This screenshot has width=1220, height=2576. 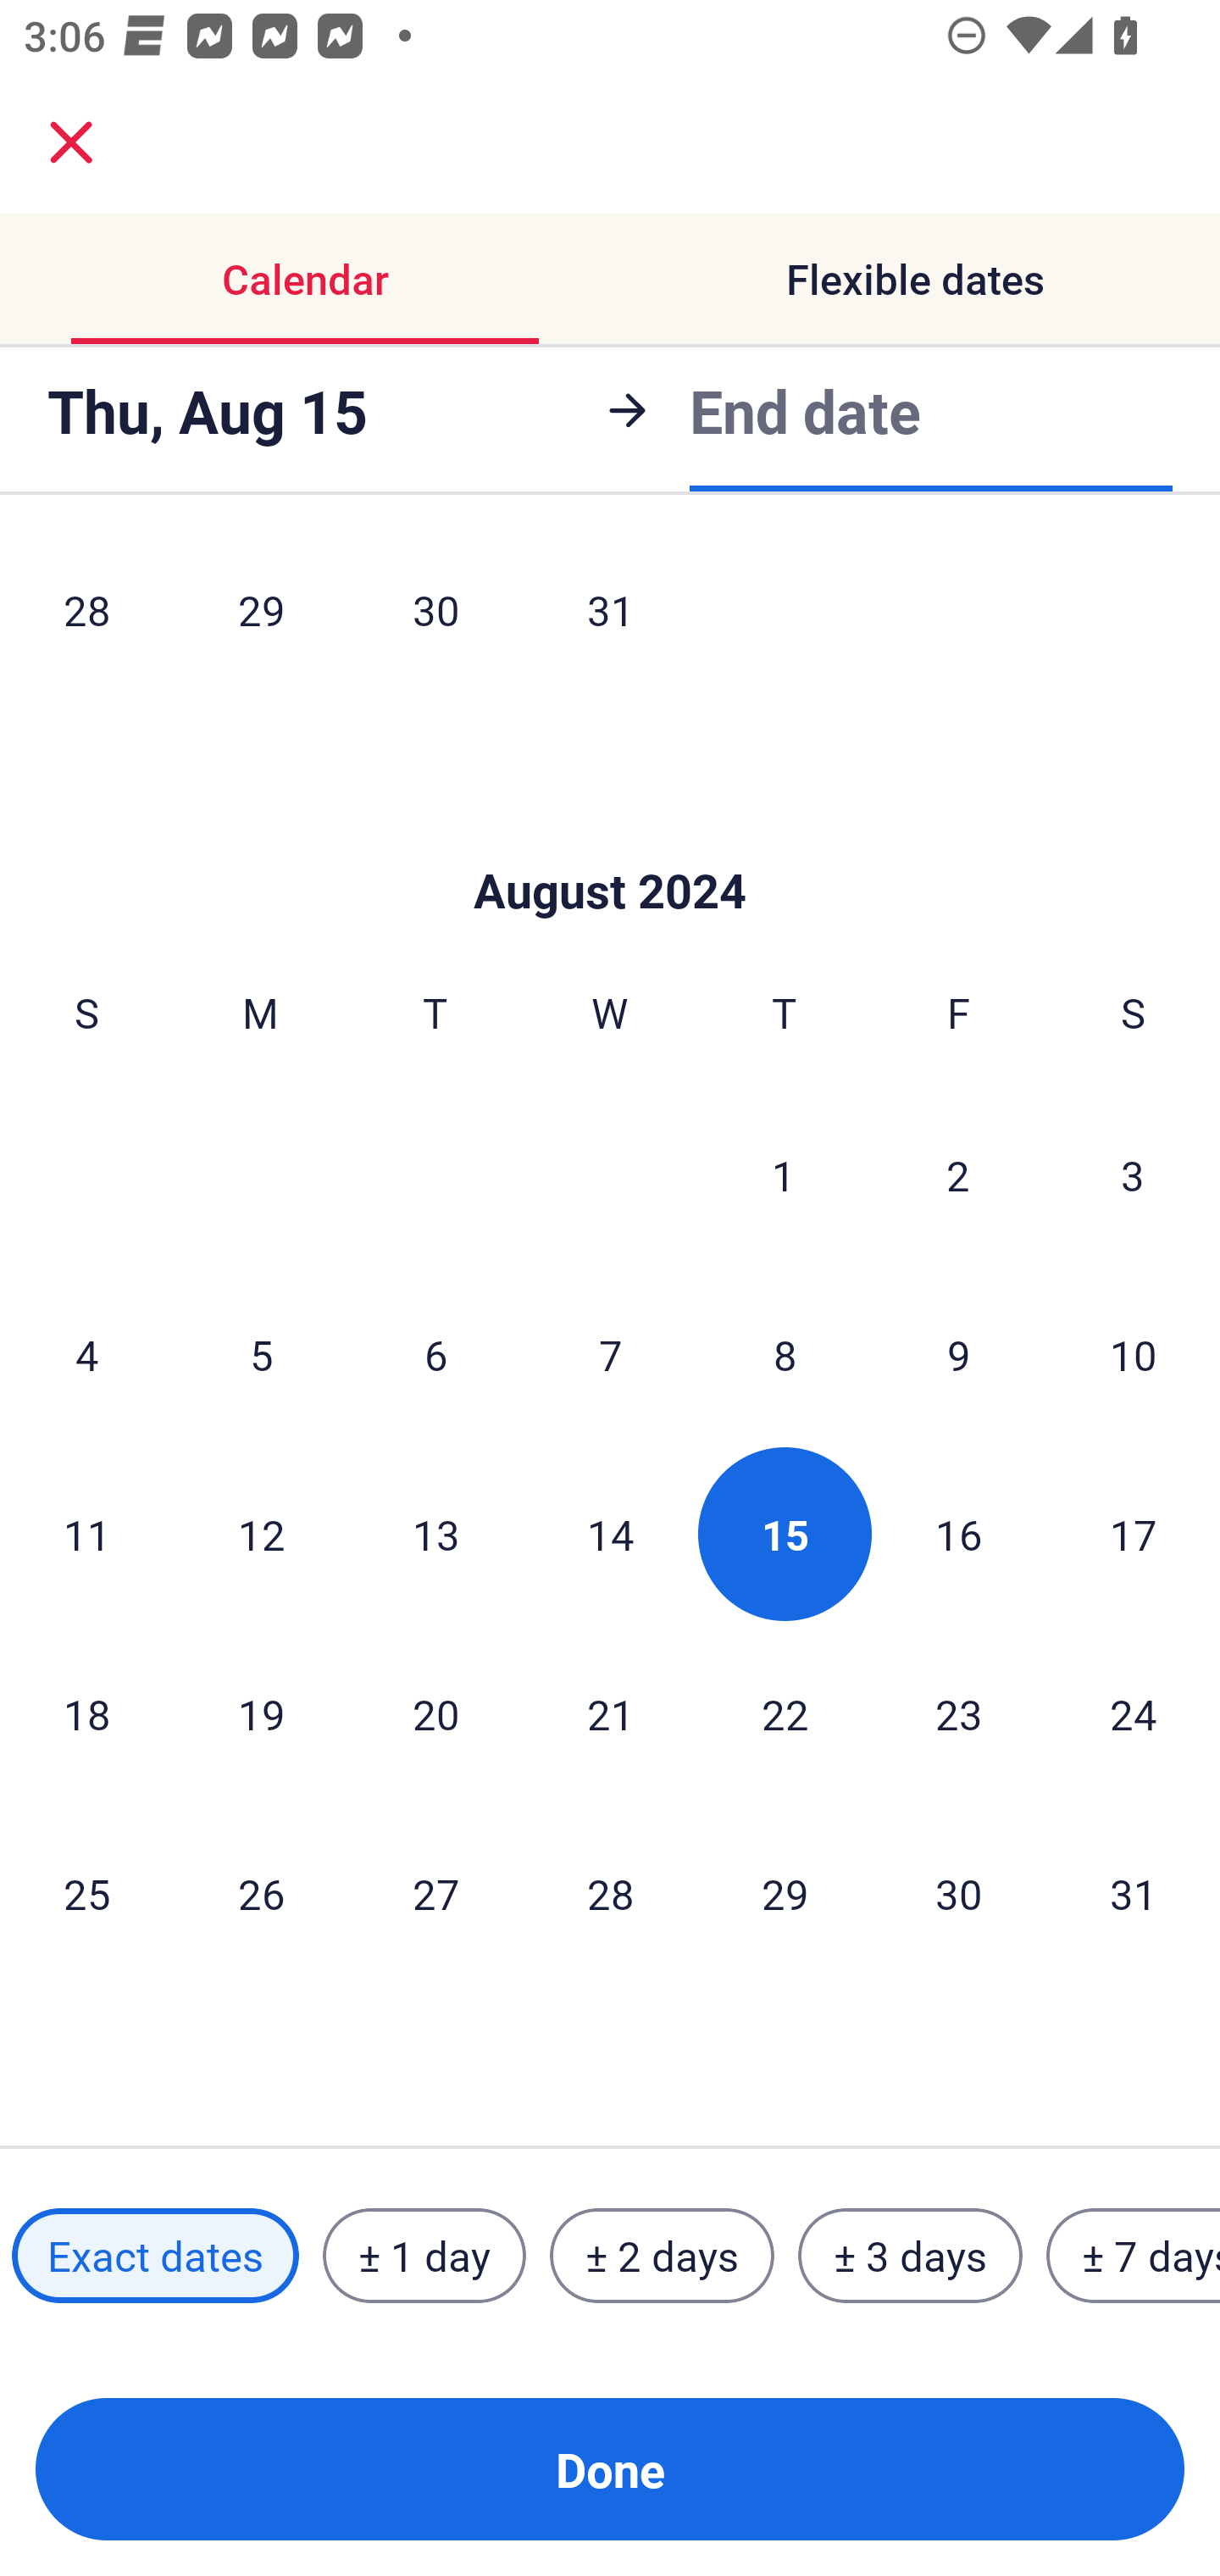 I want to click on 26 Monday, August 26, 2024, so click(x=261, y=1893).